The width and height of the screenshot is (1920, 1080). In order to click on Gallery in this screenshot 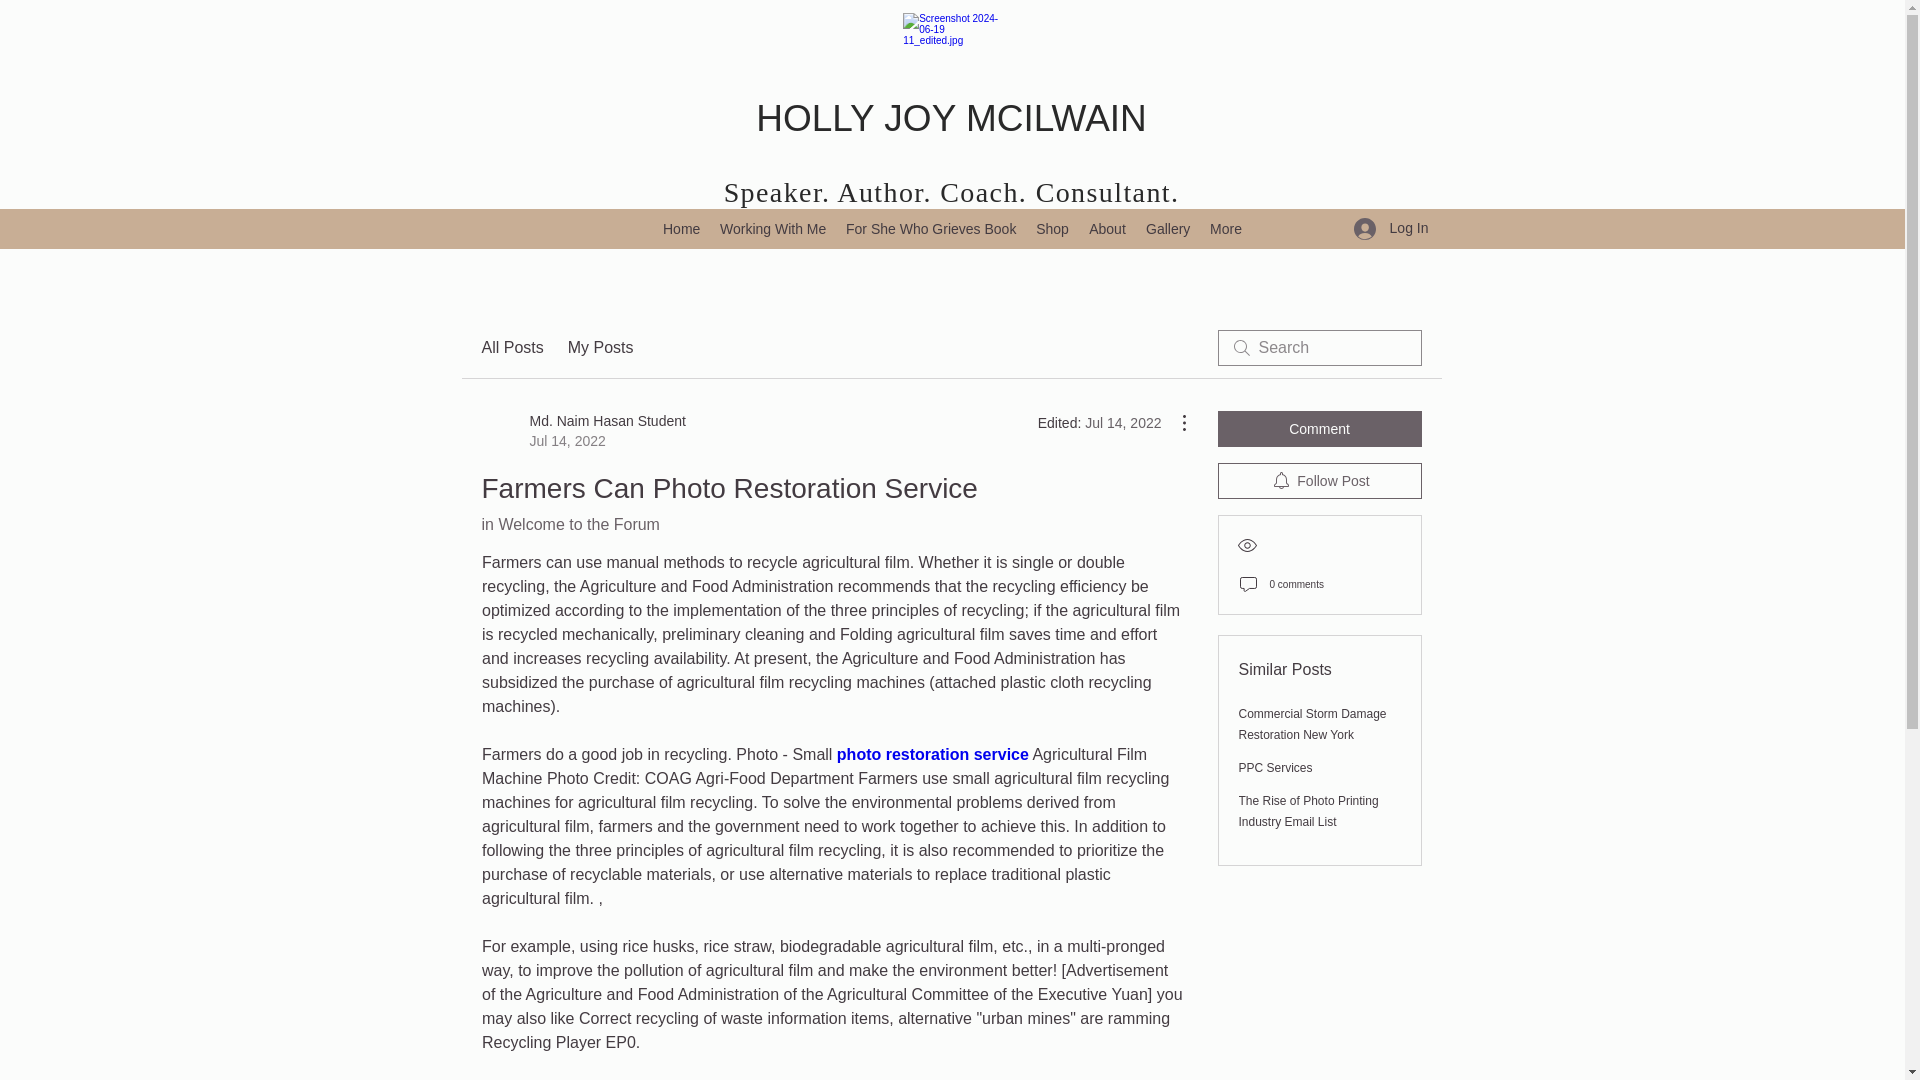, I will do `click(1168, 228)`.